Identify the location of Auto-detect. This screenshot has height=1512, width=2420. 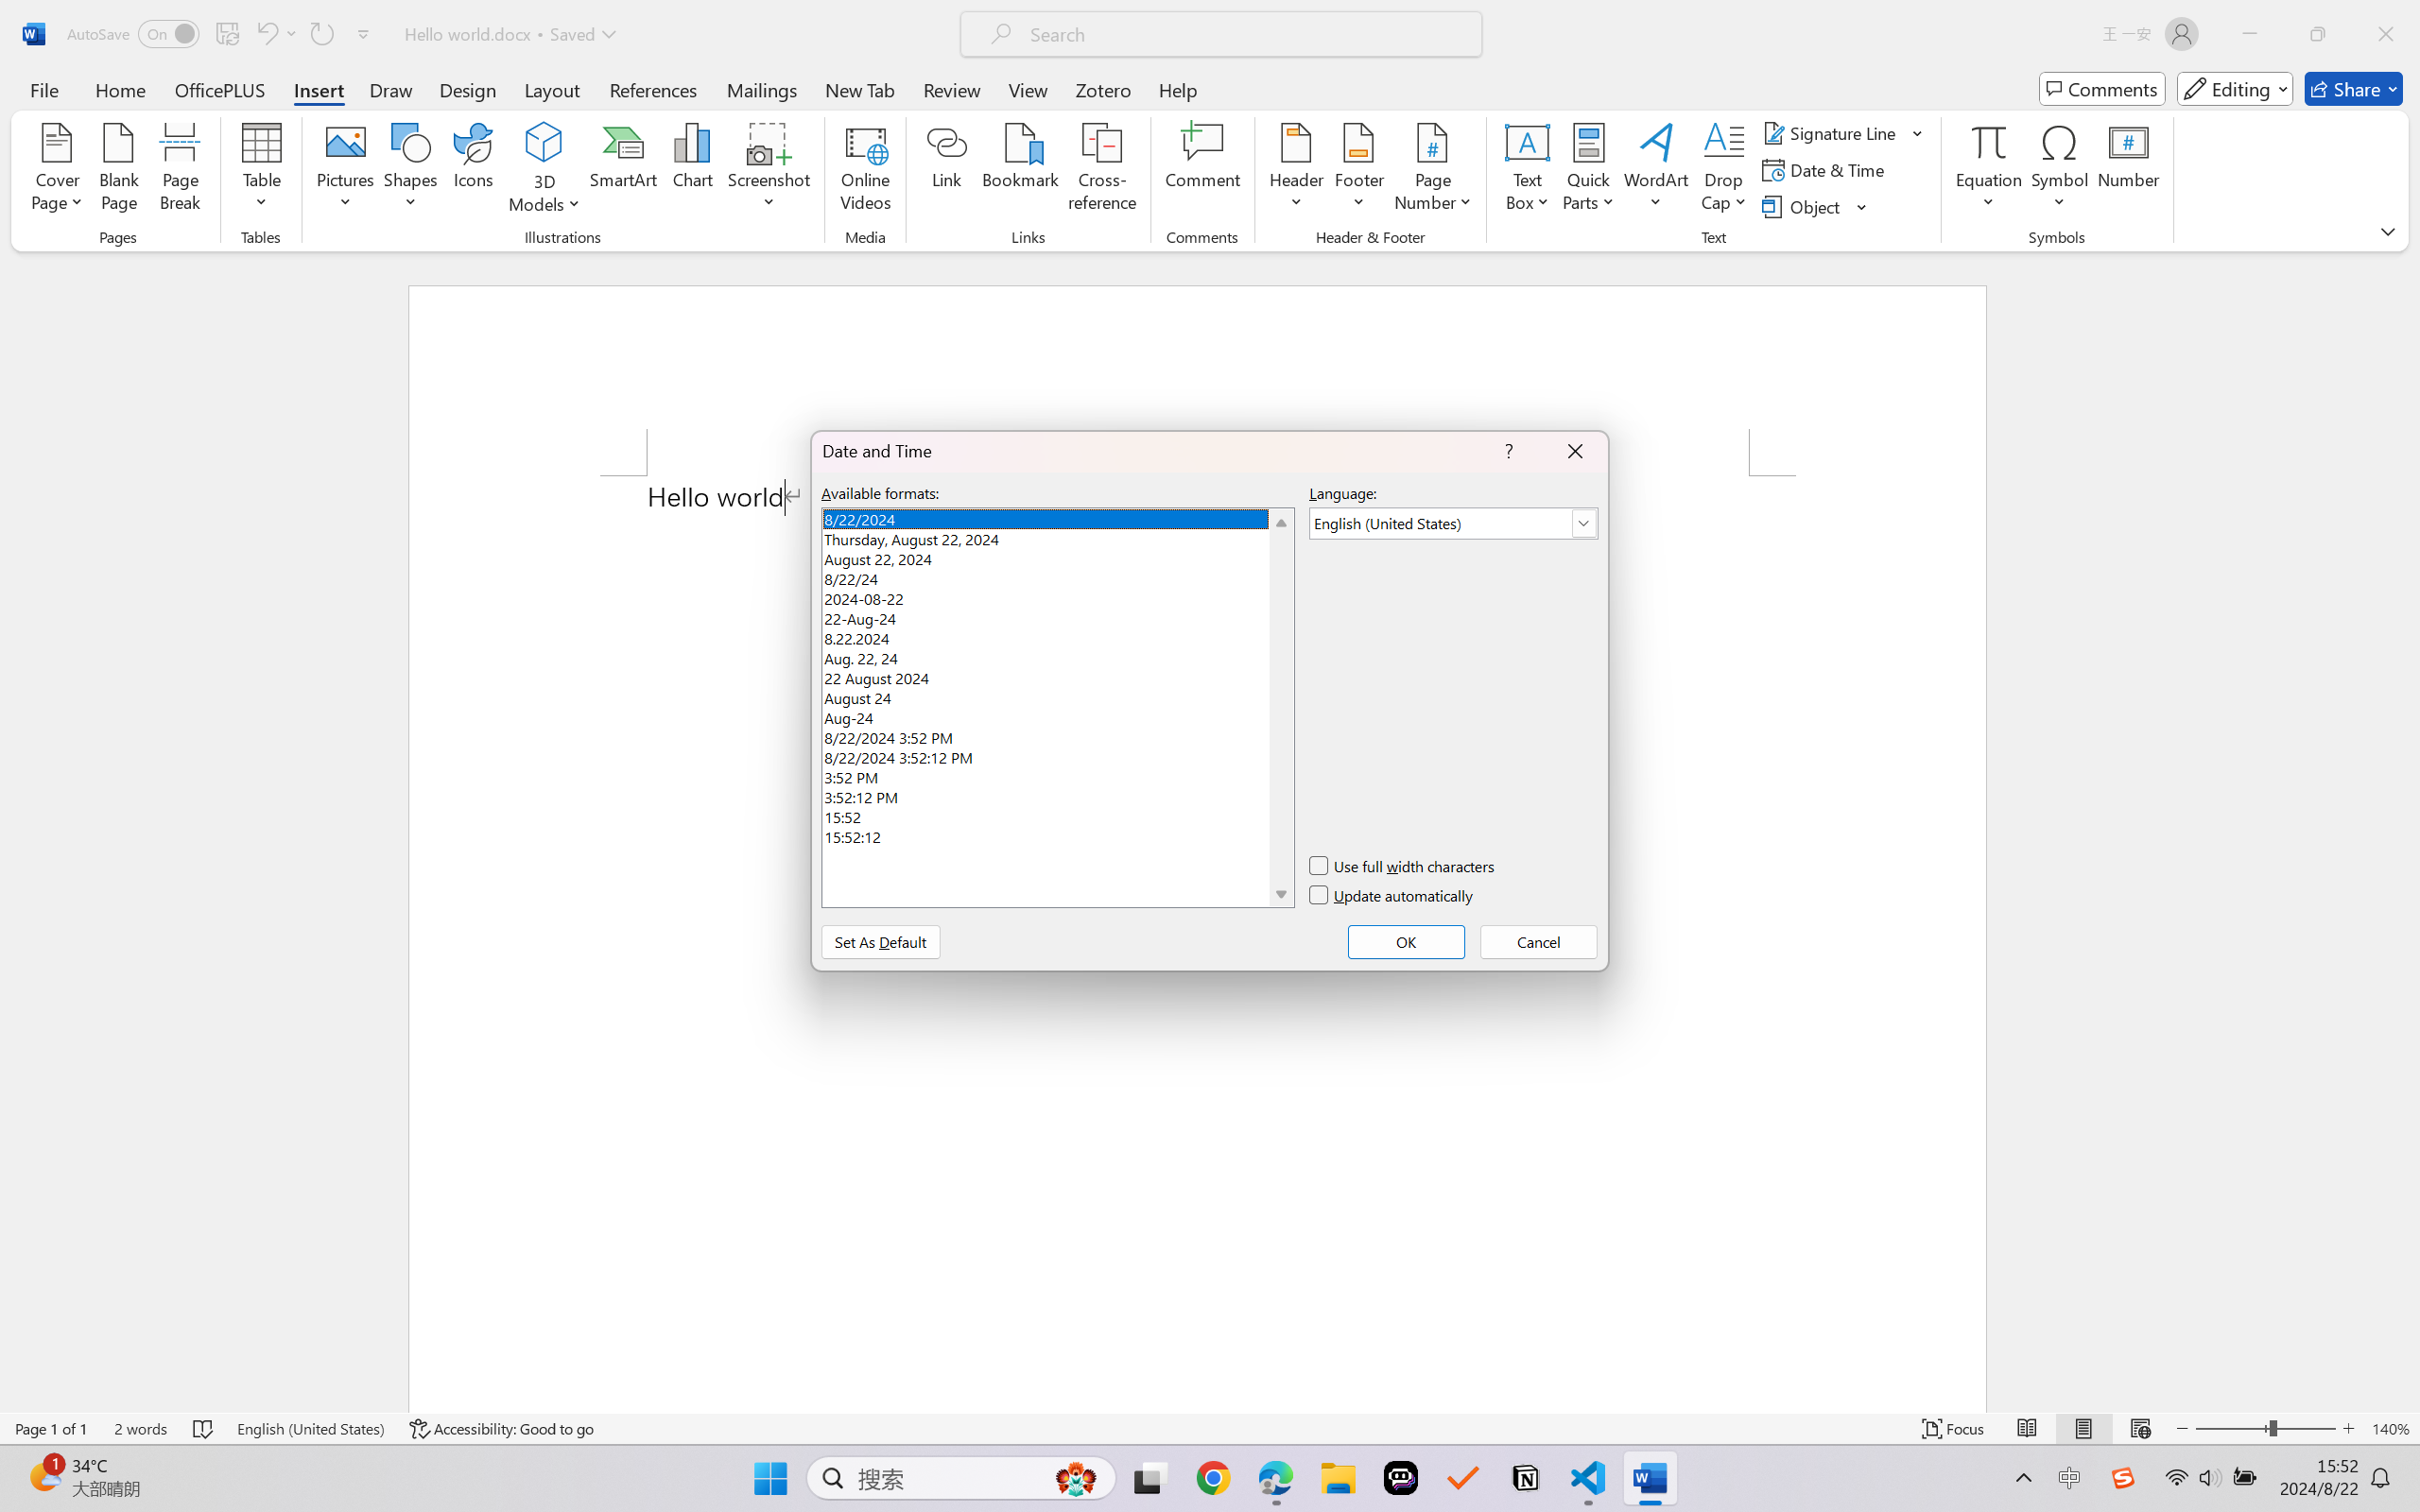
(2218, 237).